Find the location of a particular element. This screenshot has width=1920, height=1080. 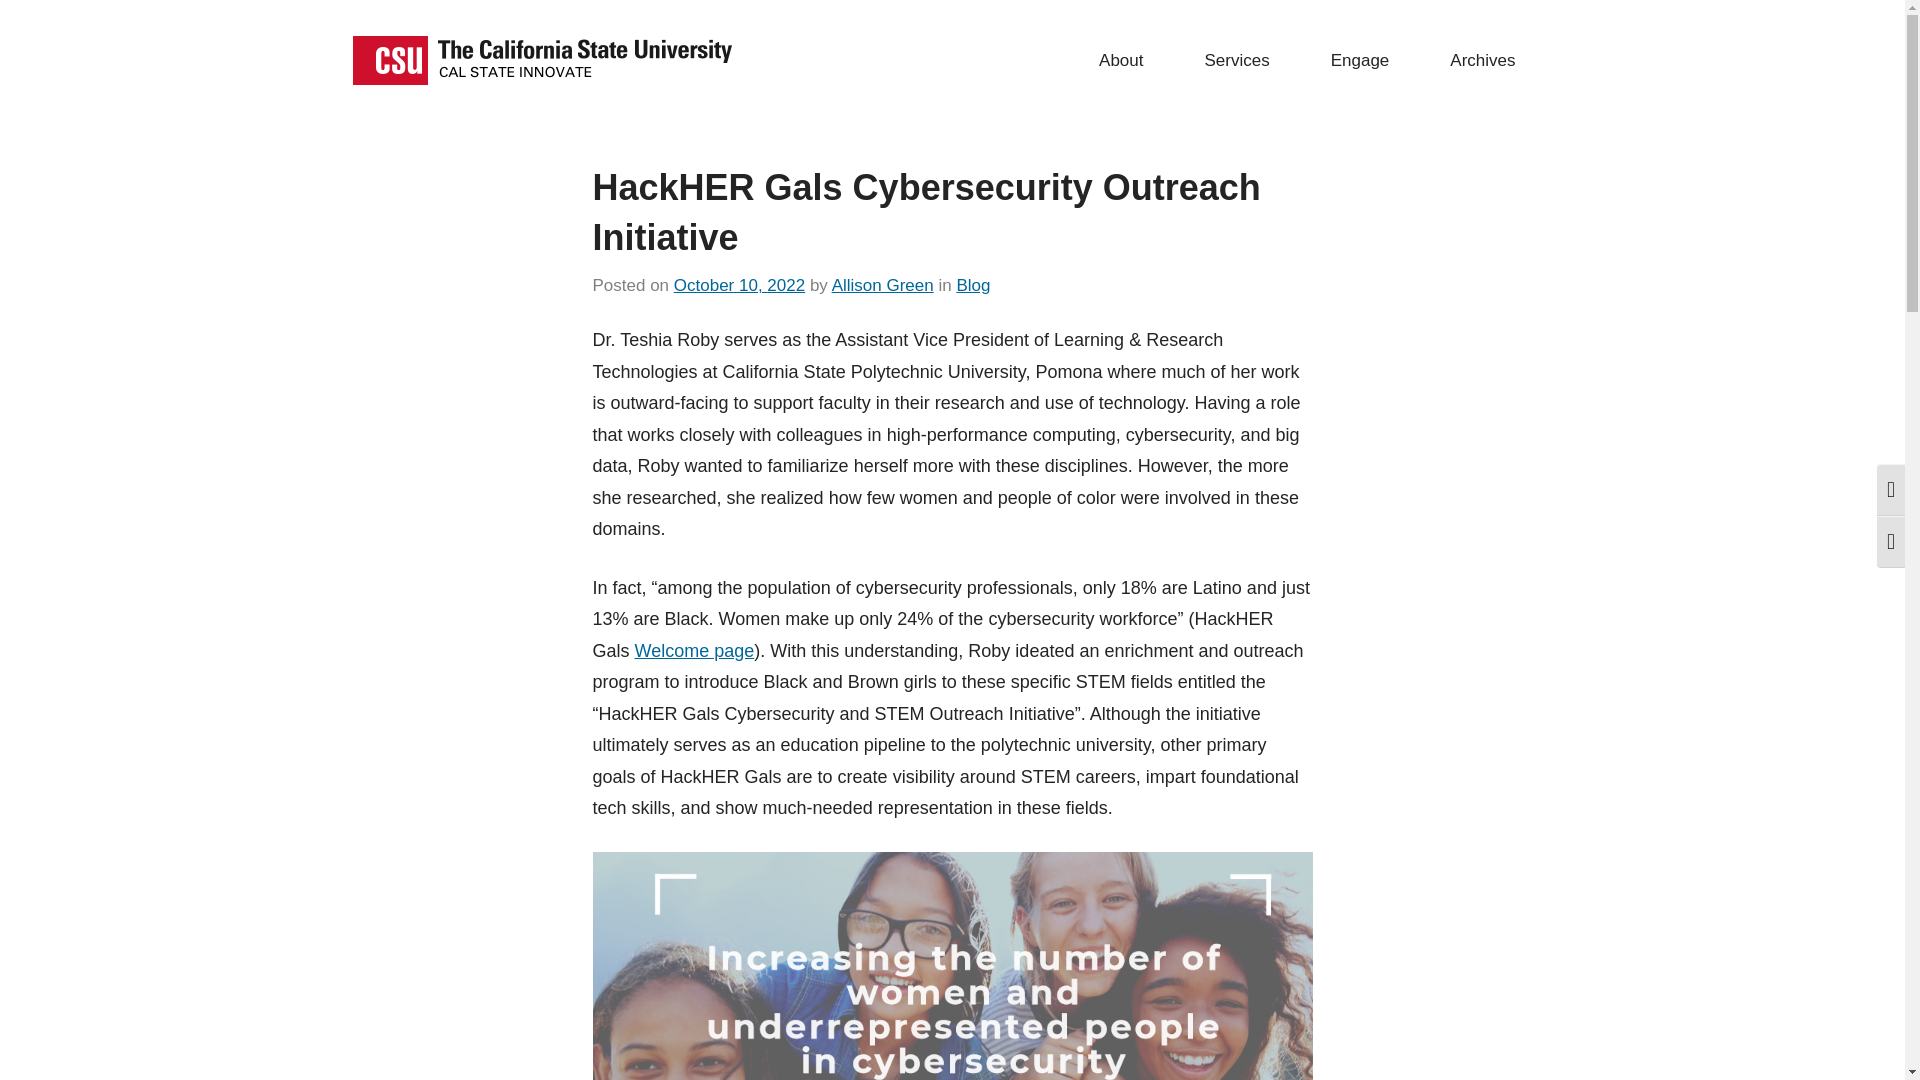

Blog is located at coordinates (973, 285).